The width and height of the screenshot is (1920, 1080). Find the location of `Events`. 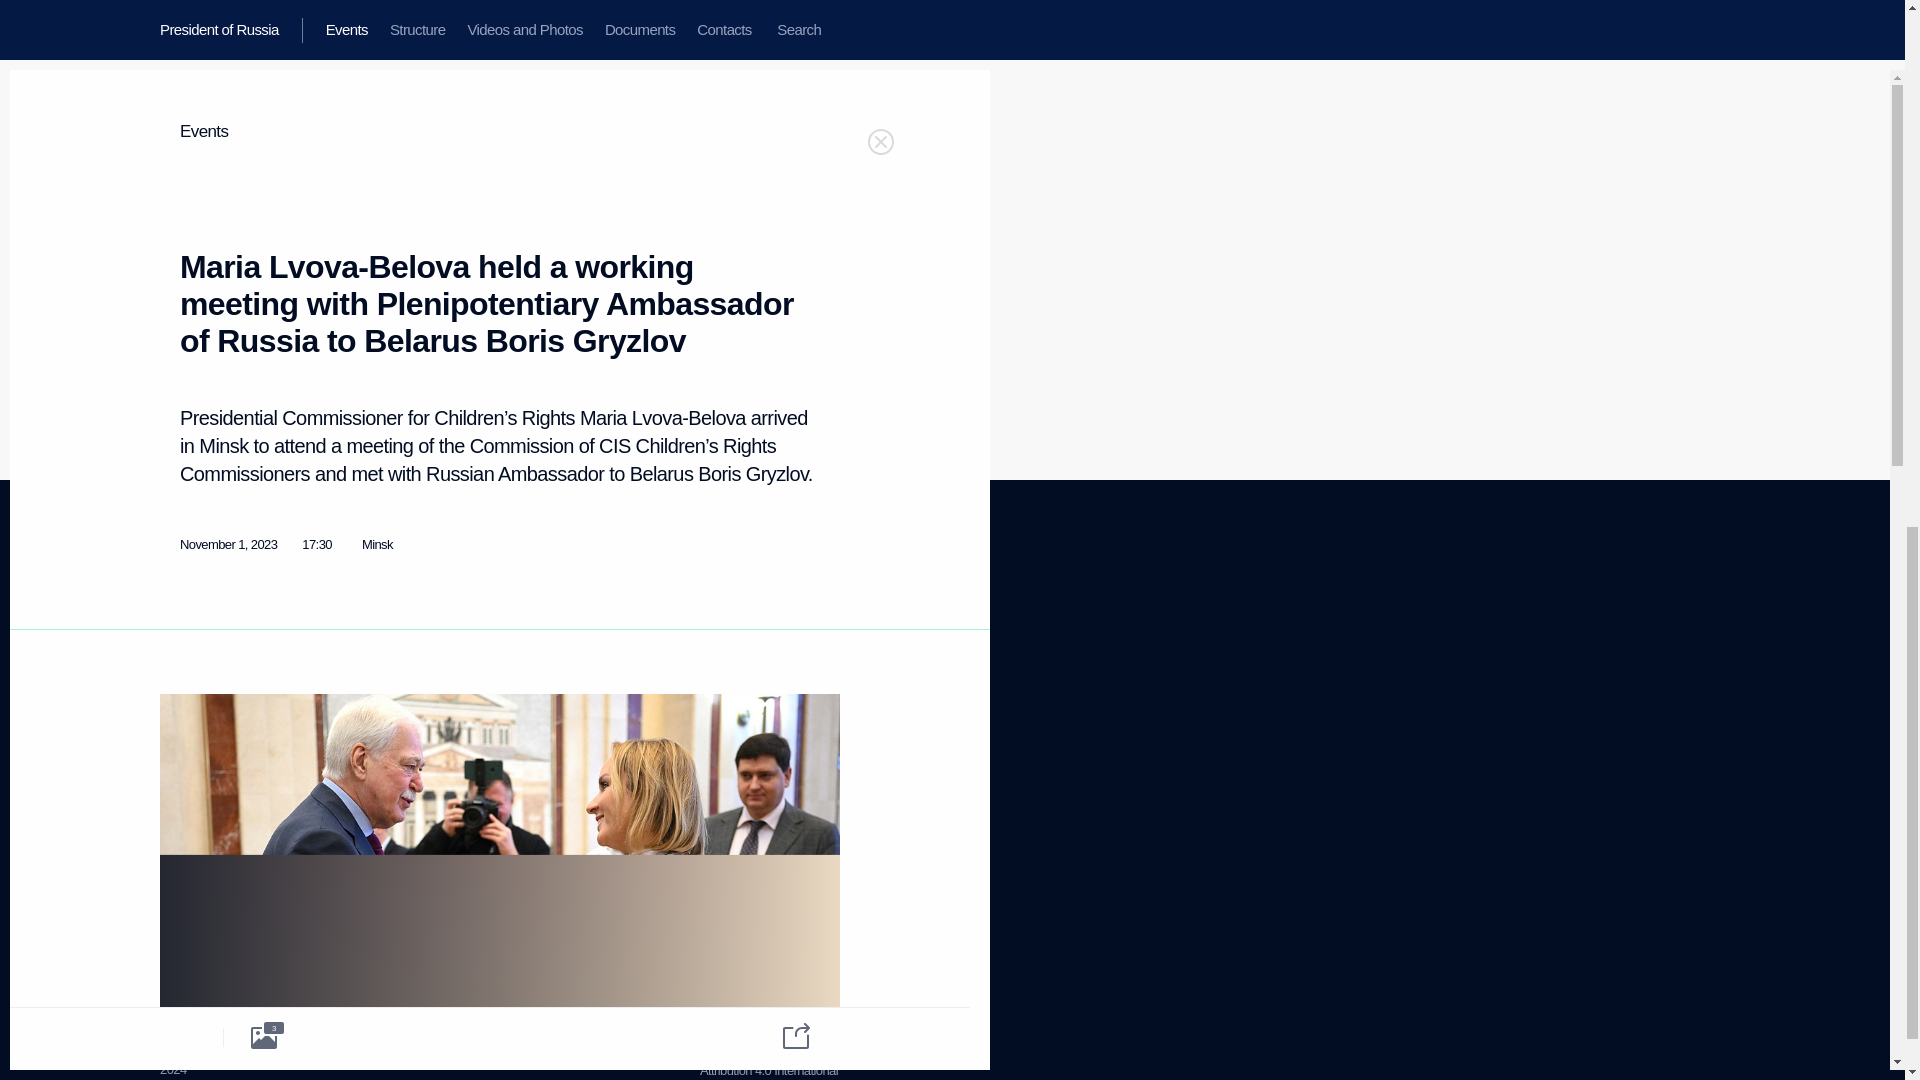

Events is located at coordinates (177, 634).